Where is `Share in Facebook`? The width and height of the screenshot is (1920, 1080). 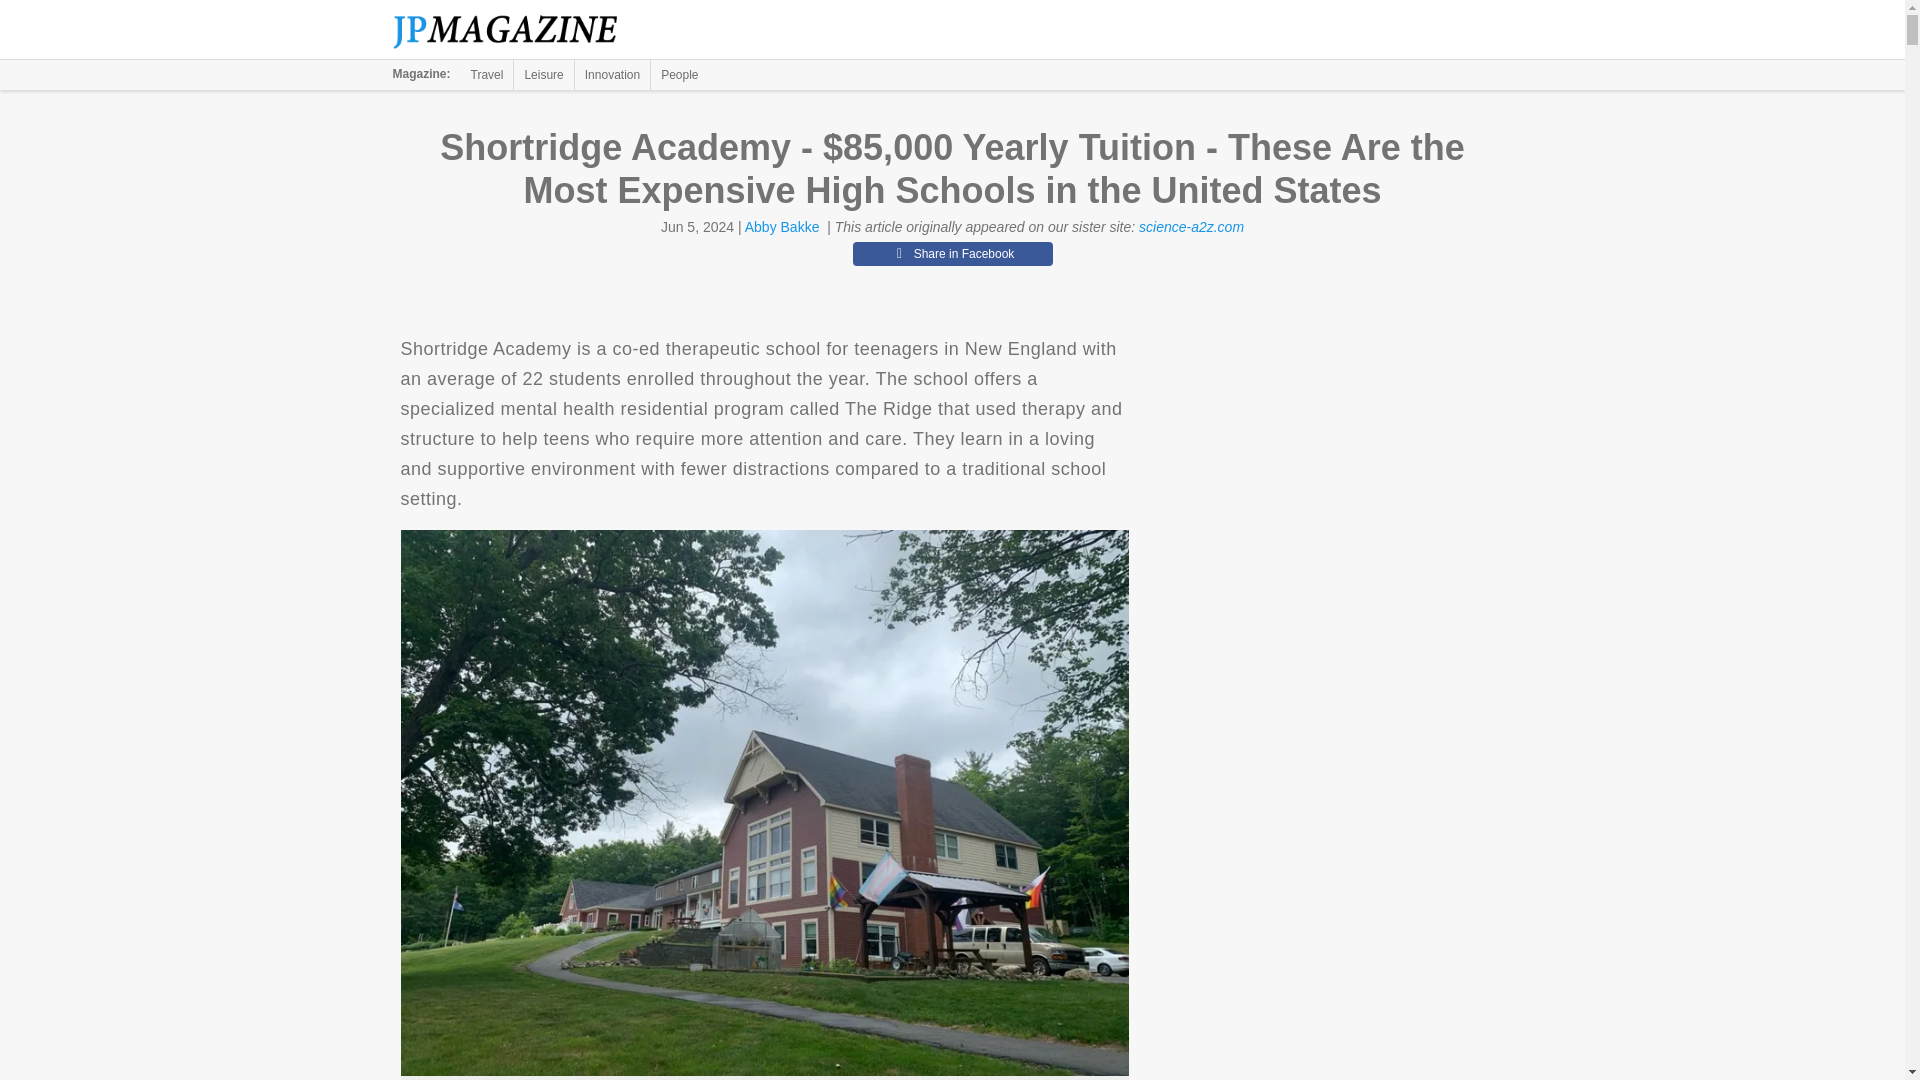 Share in Facebook is located at coordinates (952, 253).